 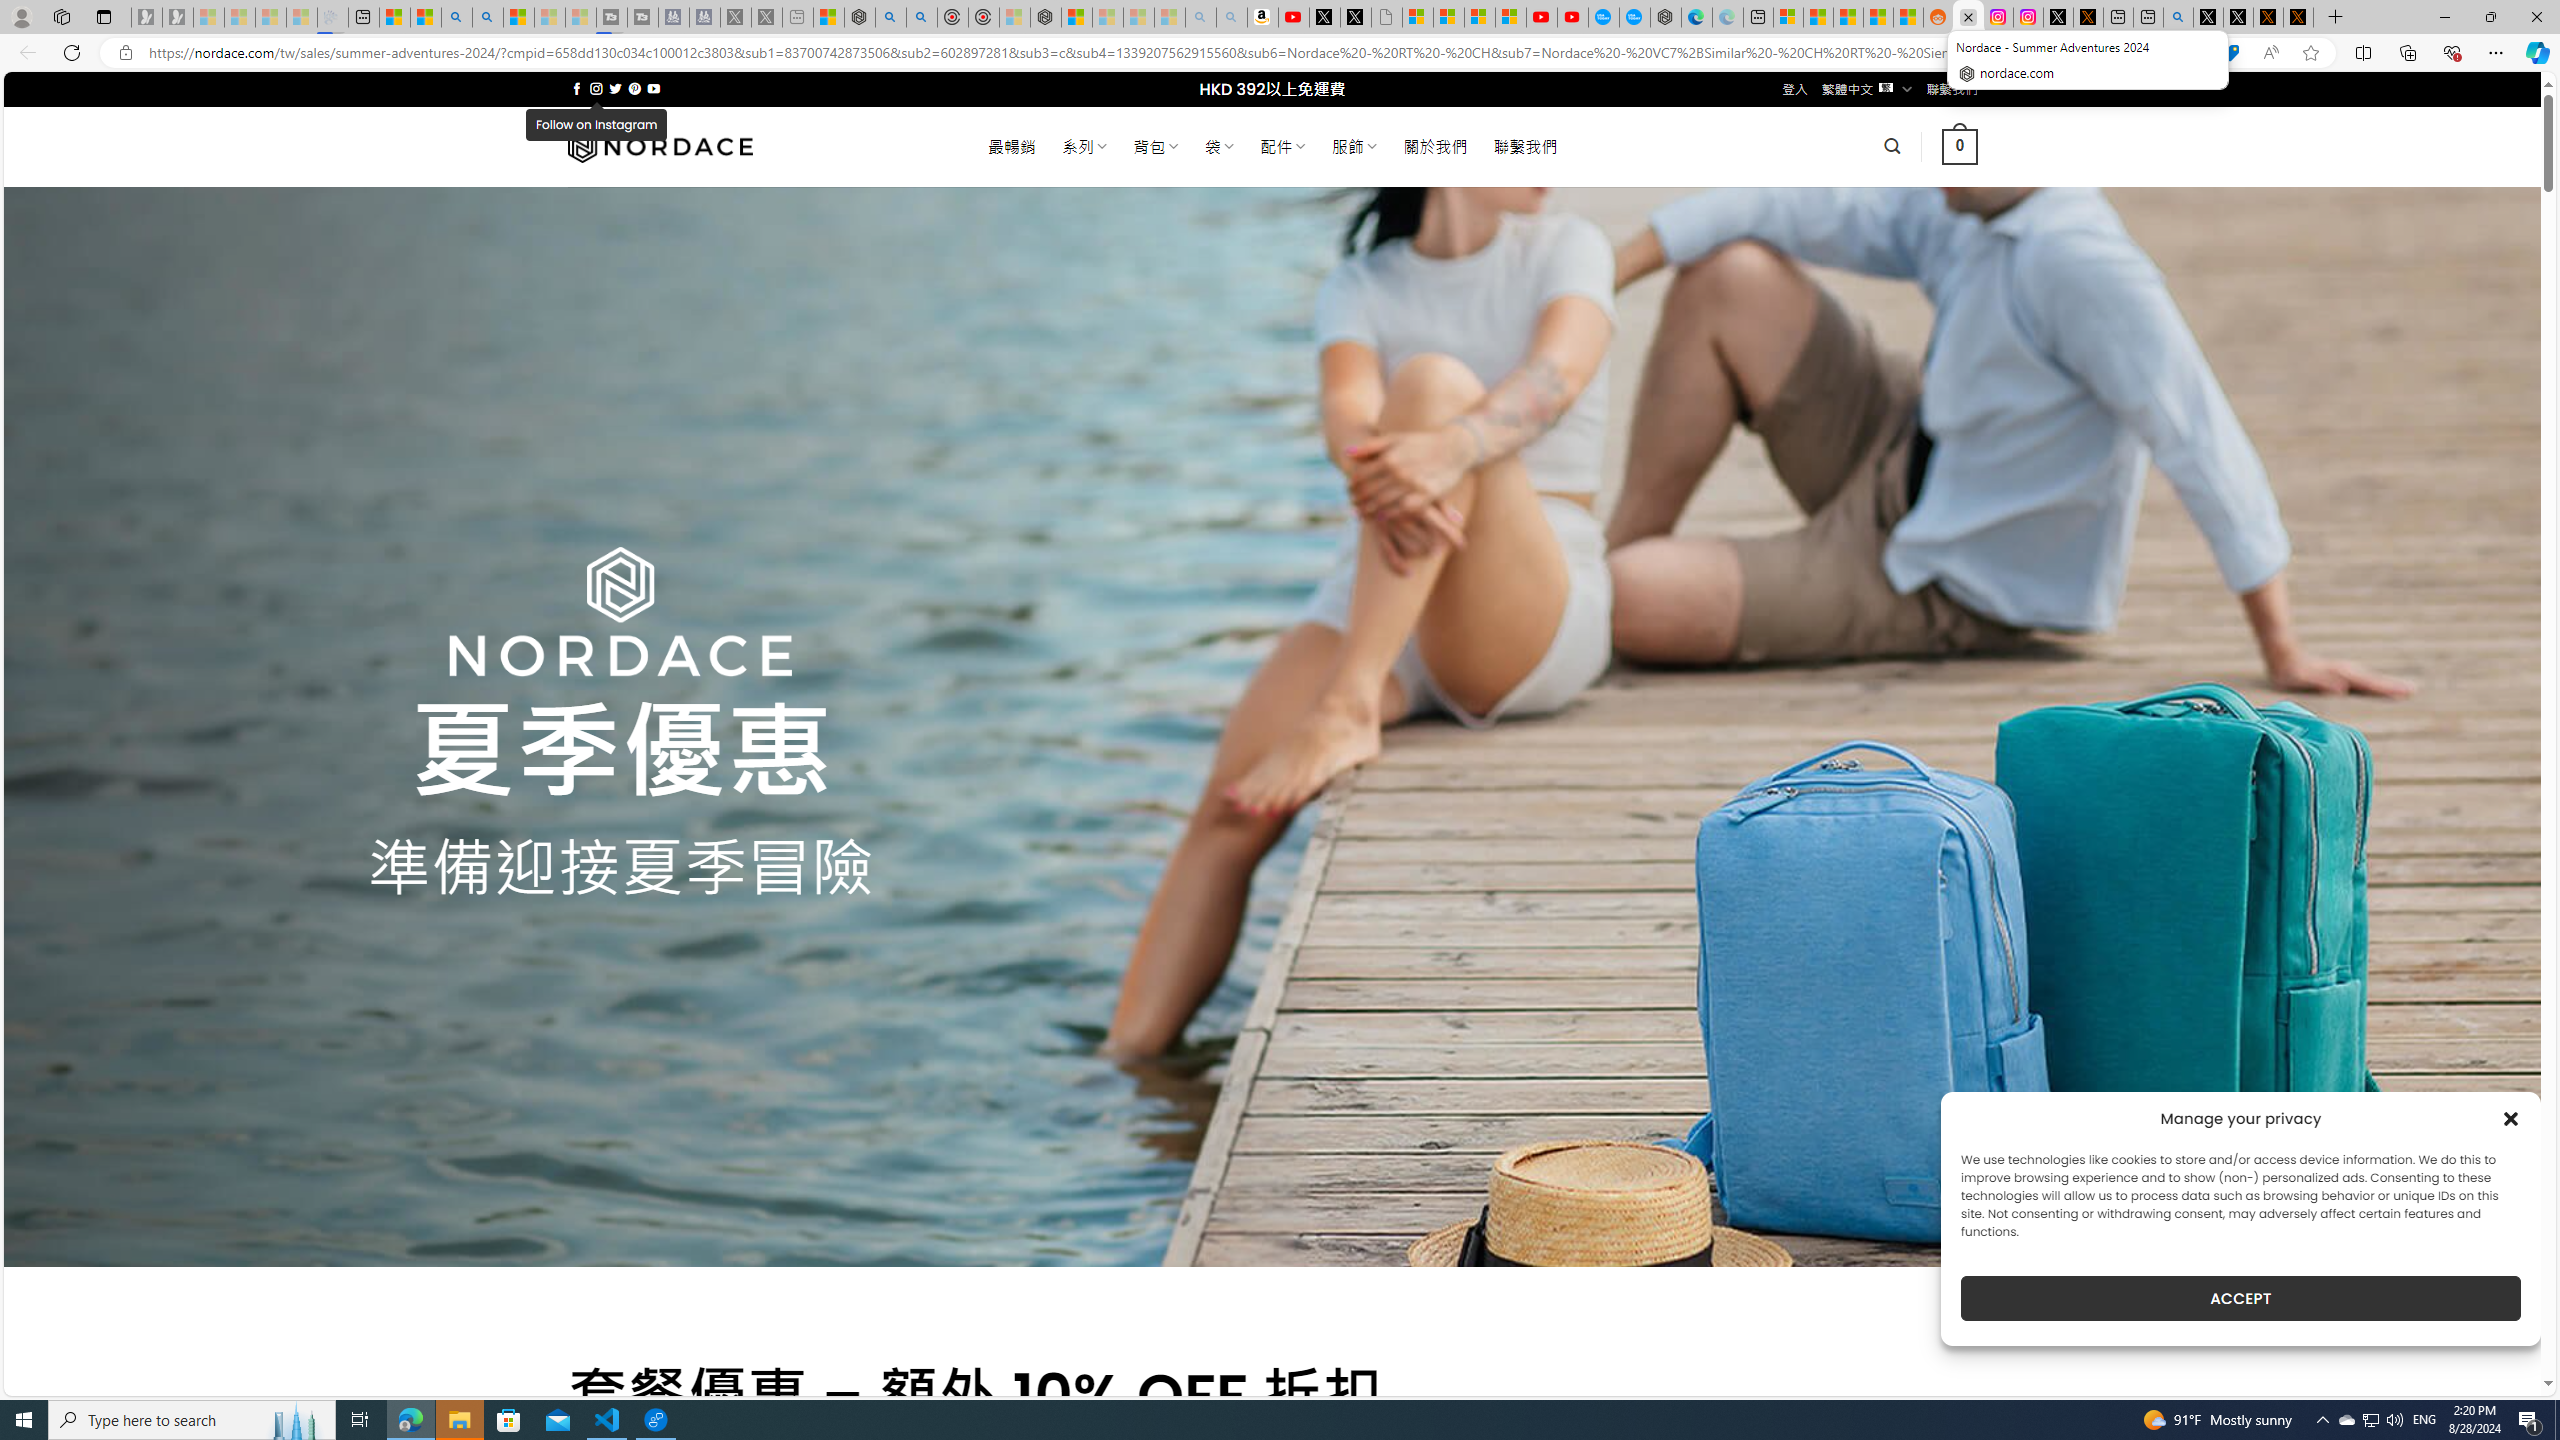 What do you see at coordinates (1355, 17) in the screenshot?
I see `X` at bounding box center [1355, 17].